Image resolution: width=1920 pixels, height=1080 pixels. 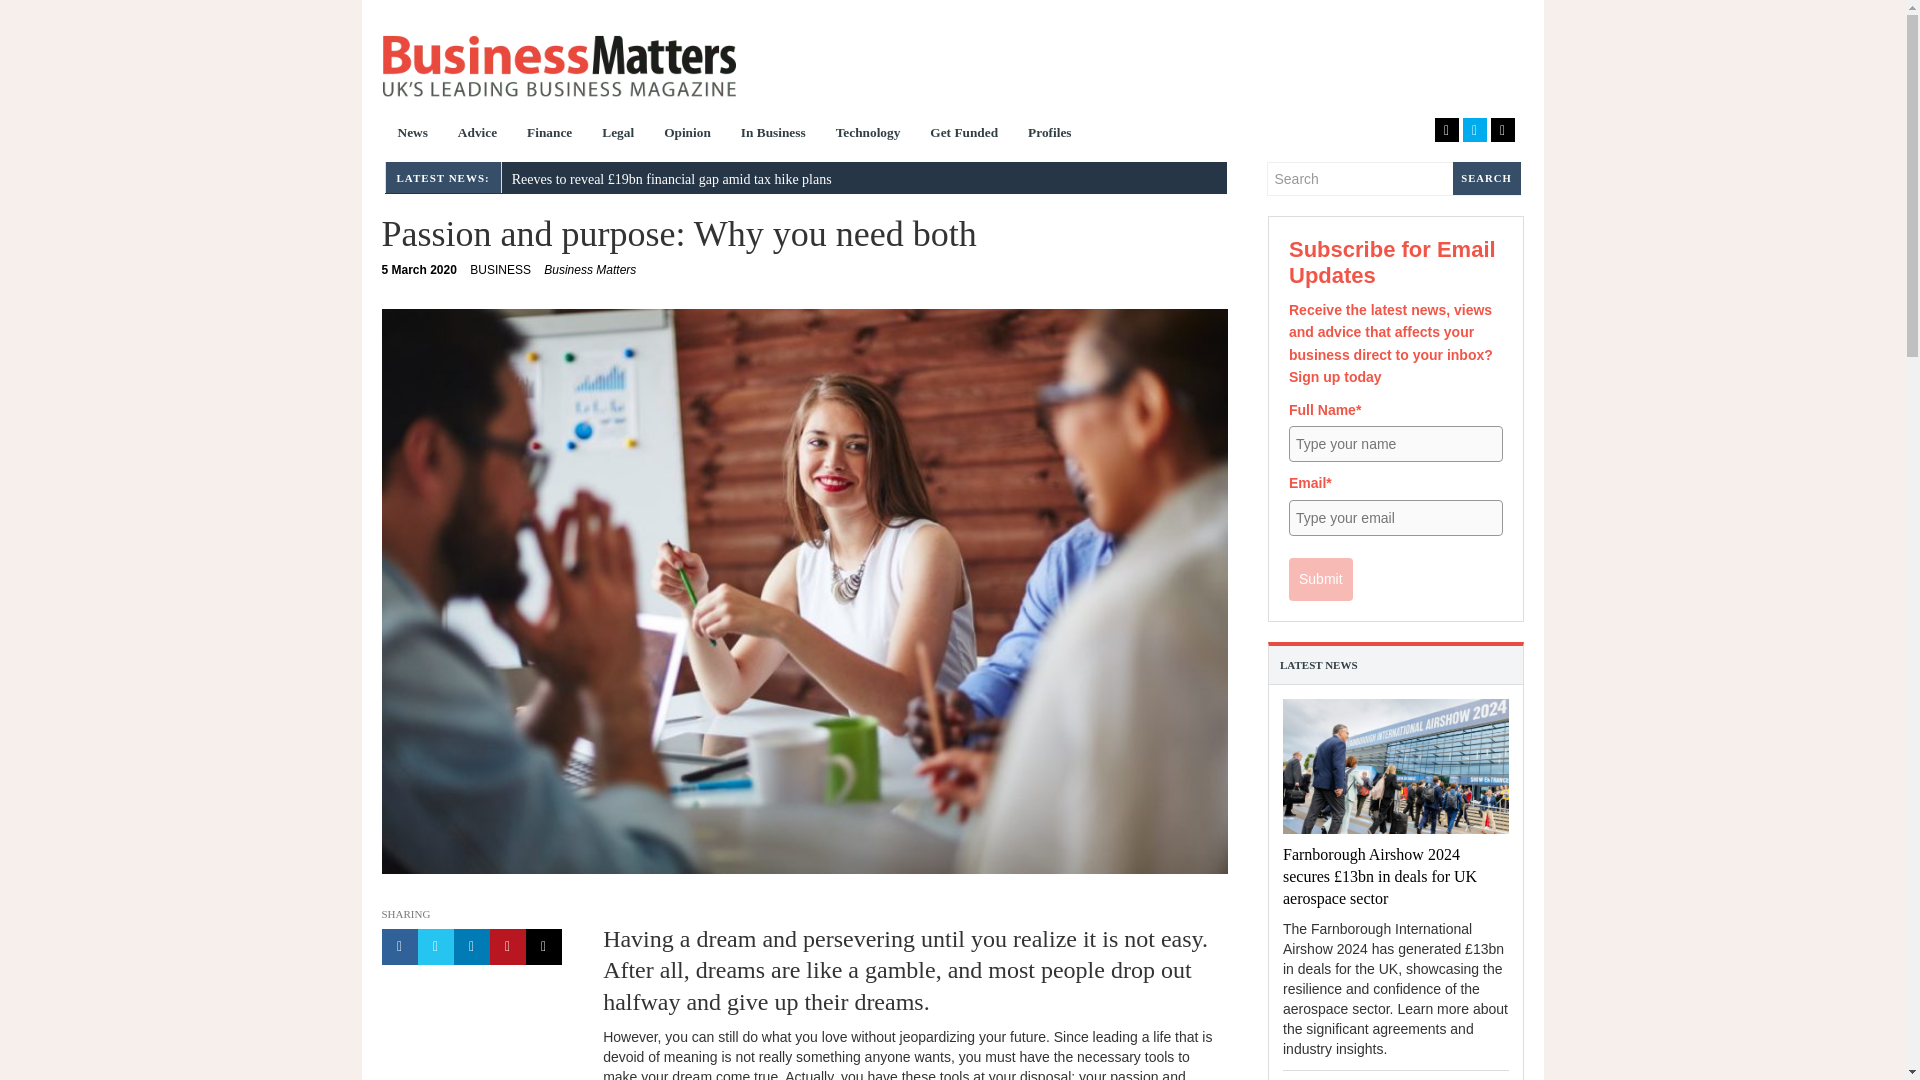 I want to click on Opinion, so click(x=686, y=134).